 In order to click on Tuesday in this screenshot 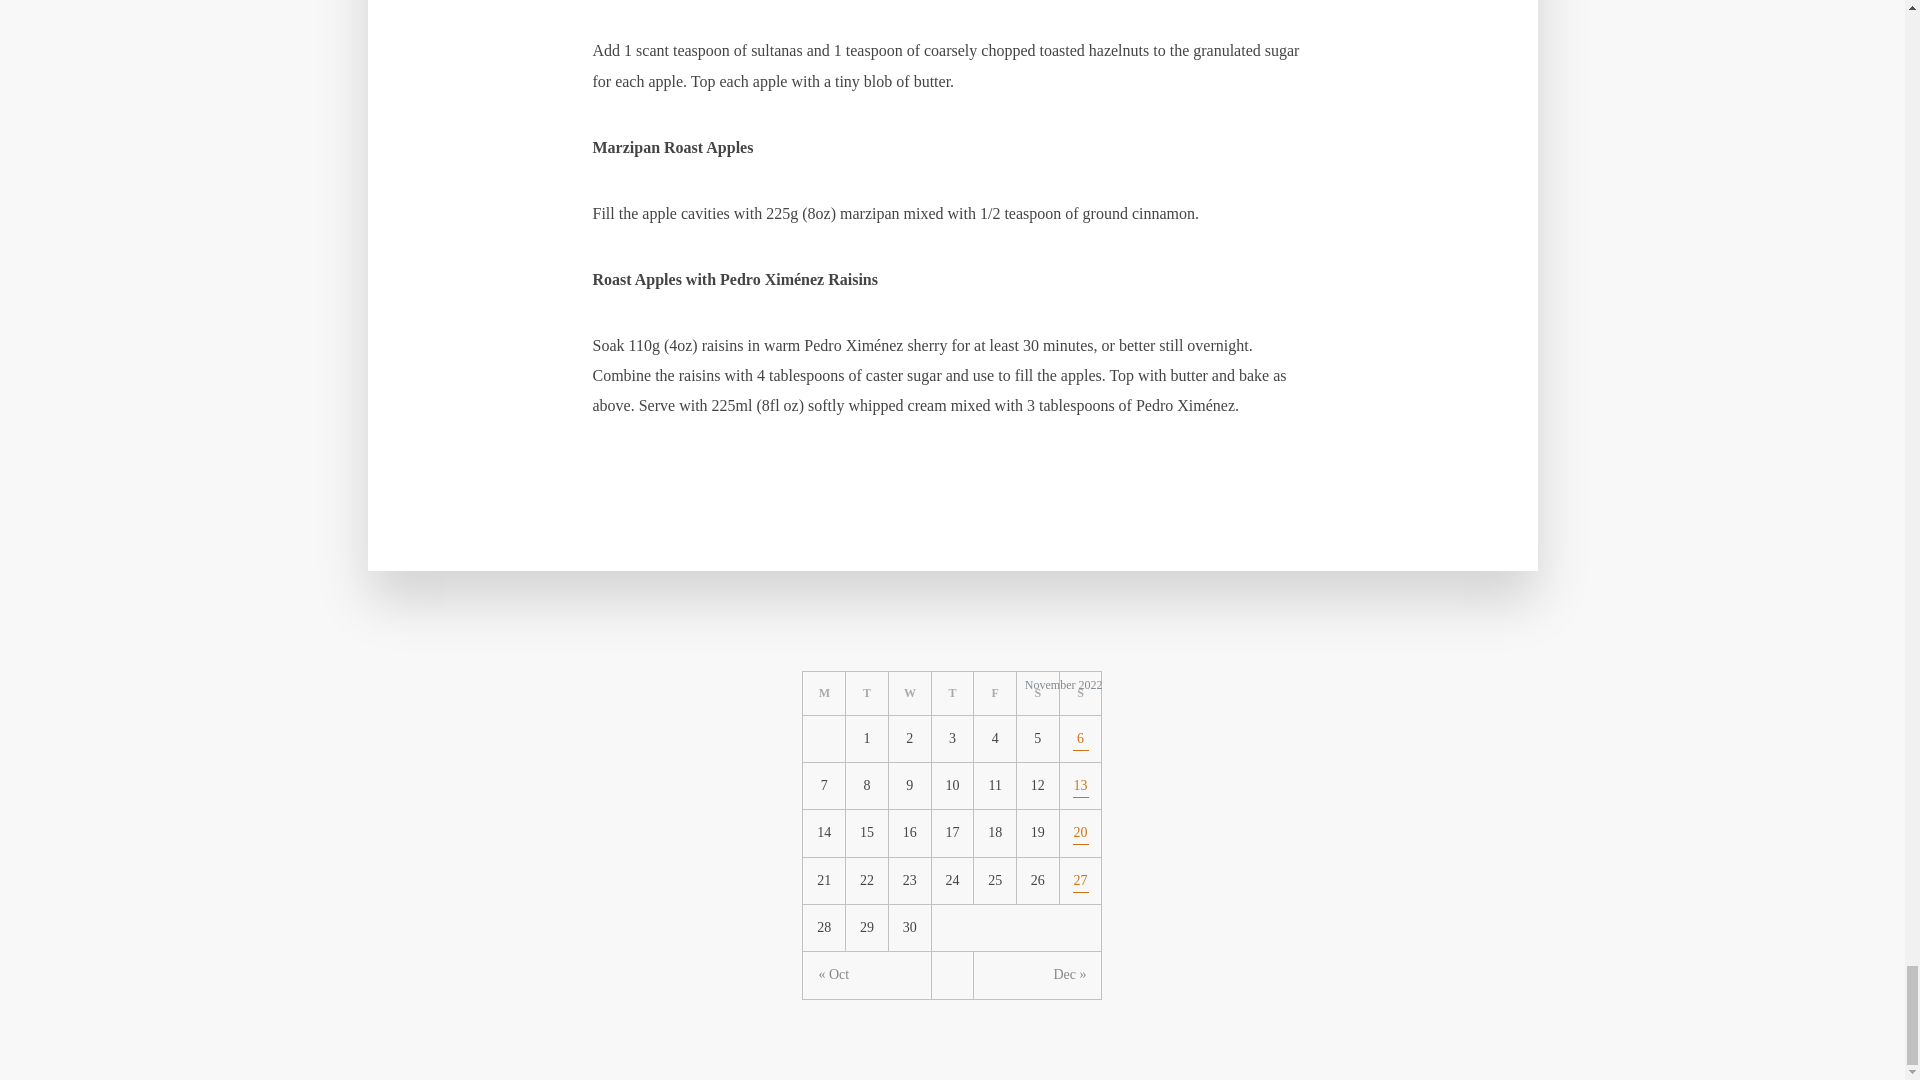, I will do `click(867, 694)`.